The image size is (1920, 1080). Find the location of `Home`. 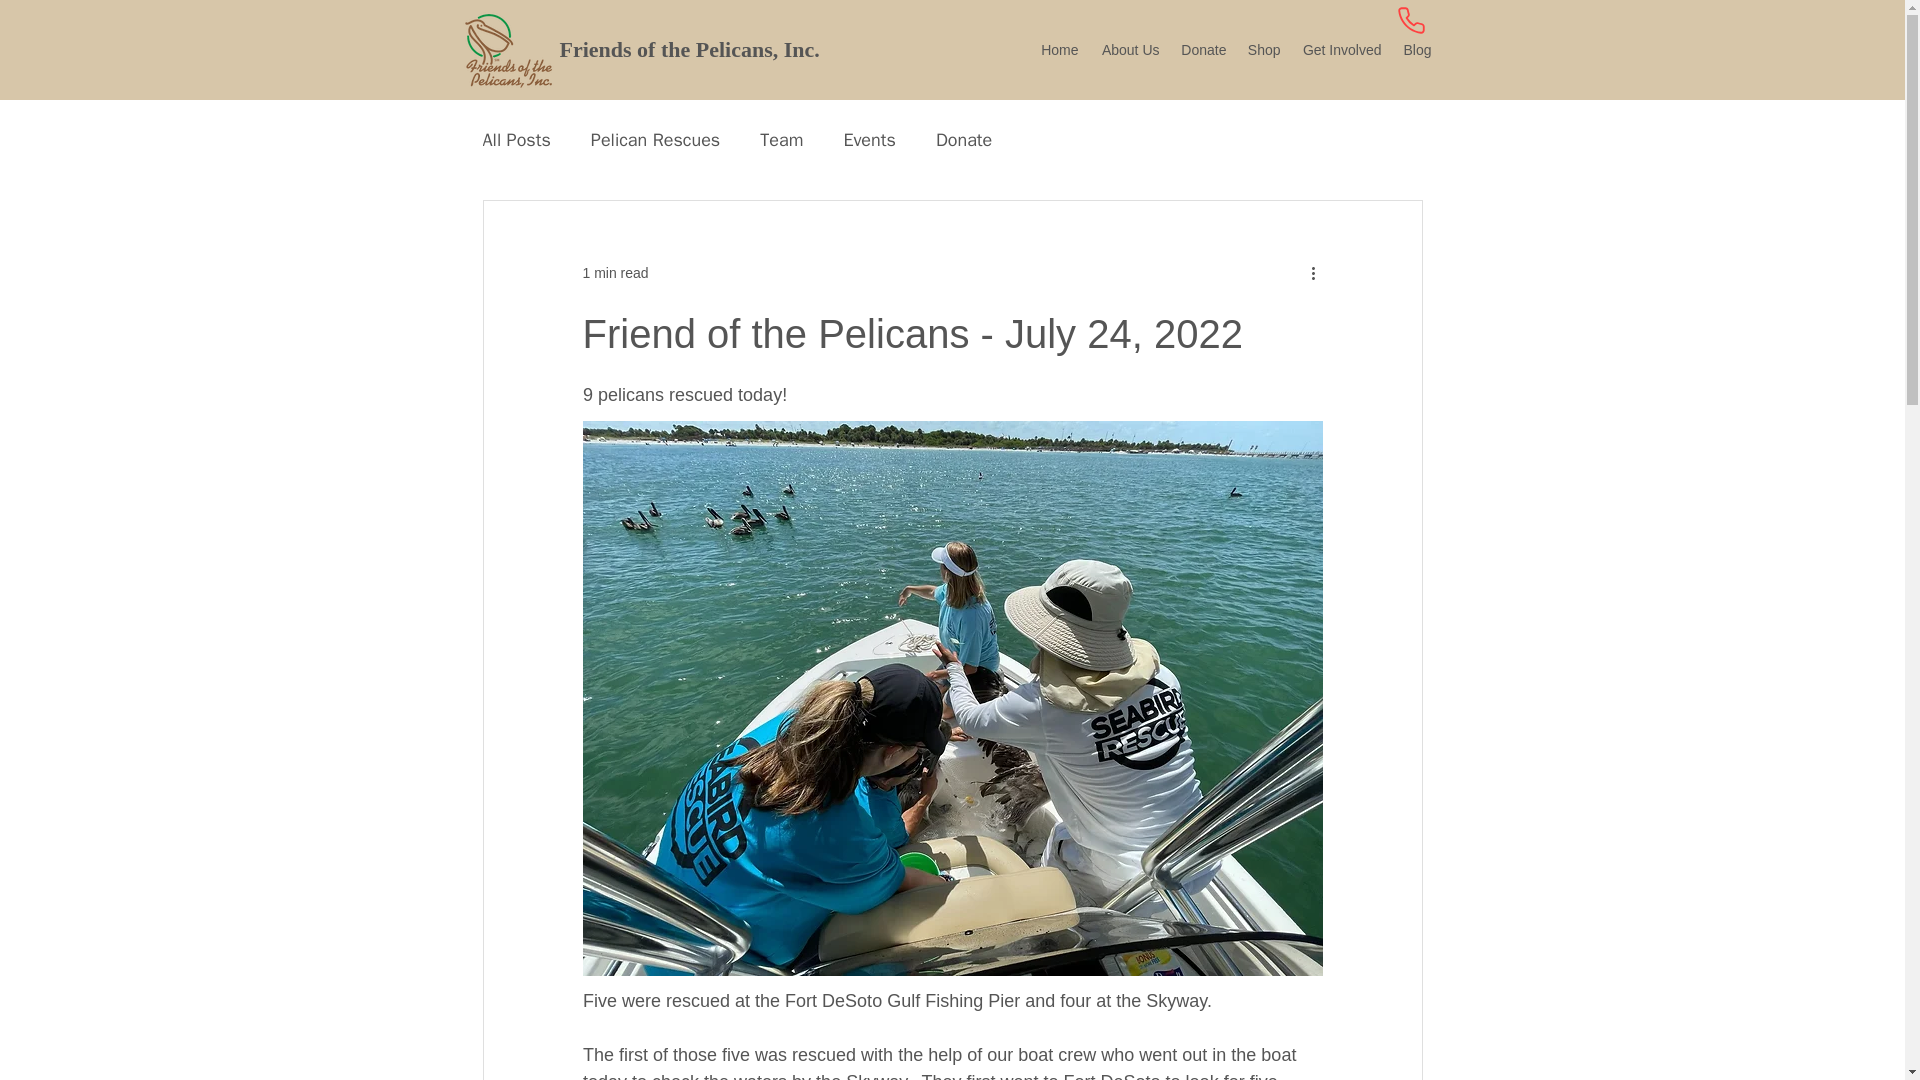

Home is located at coordinates (1058, 50).